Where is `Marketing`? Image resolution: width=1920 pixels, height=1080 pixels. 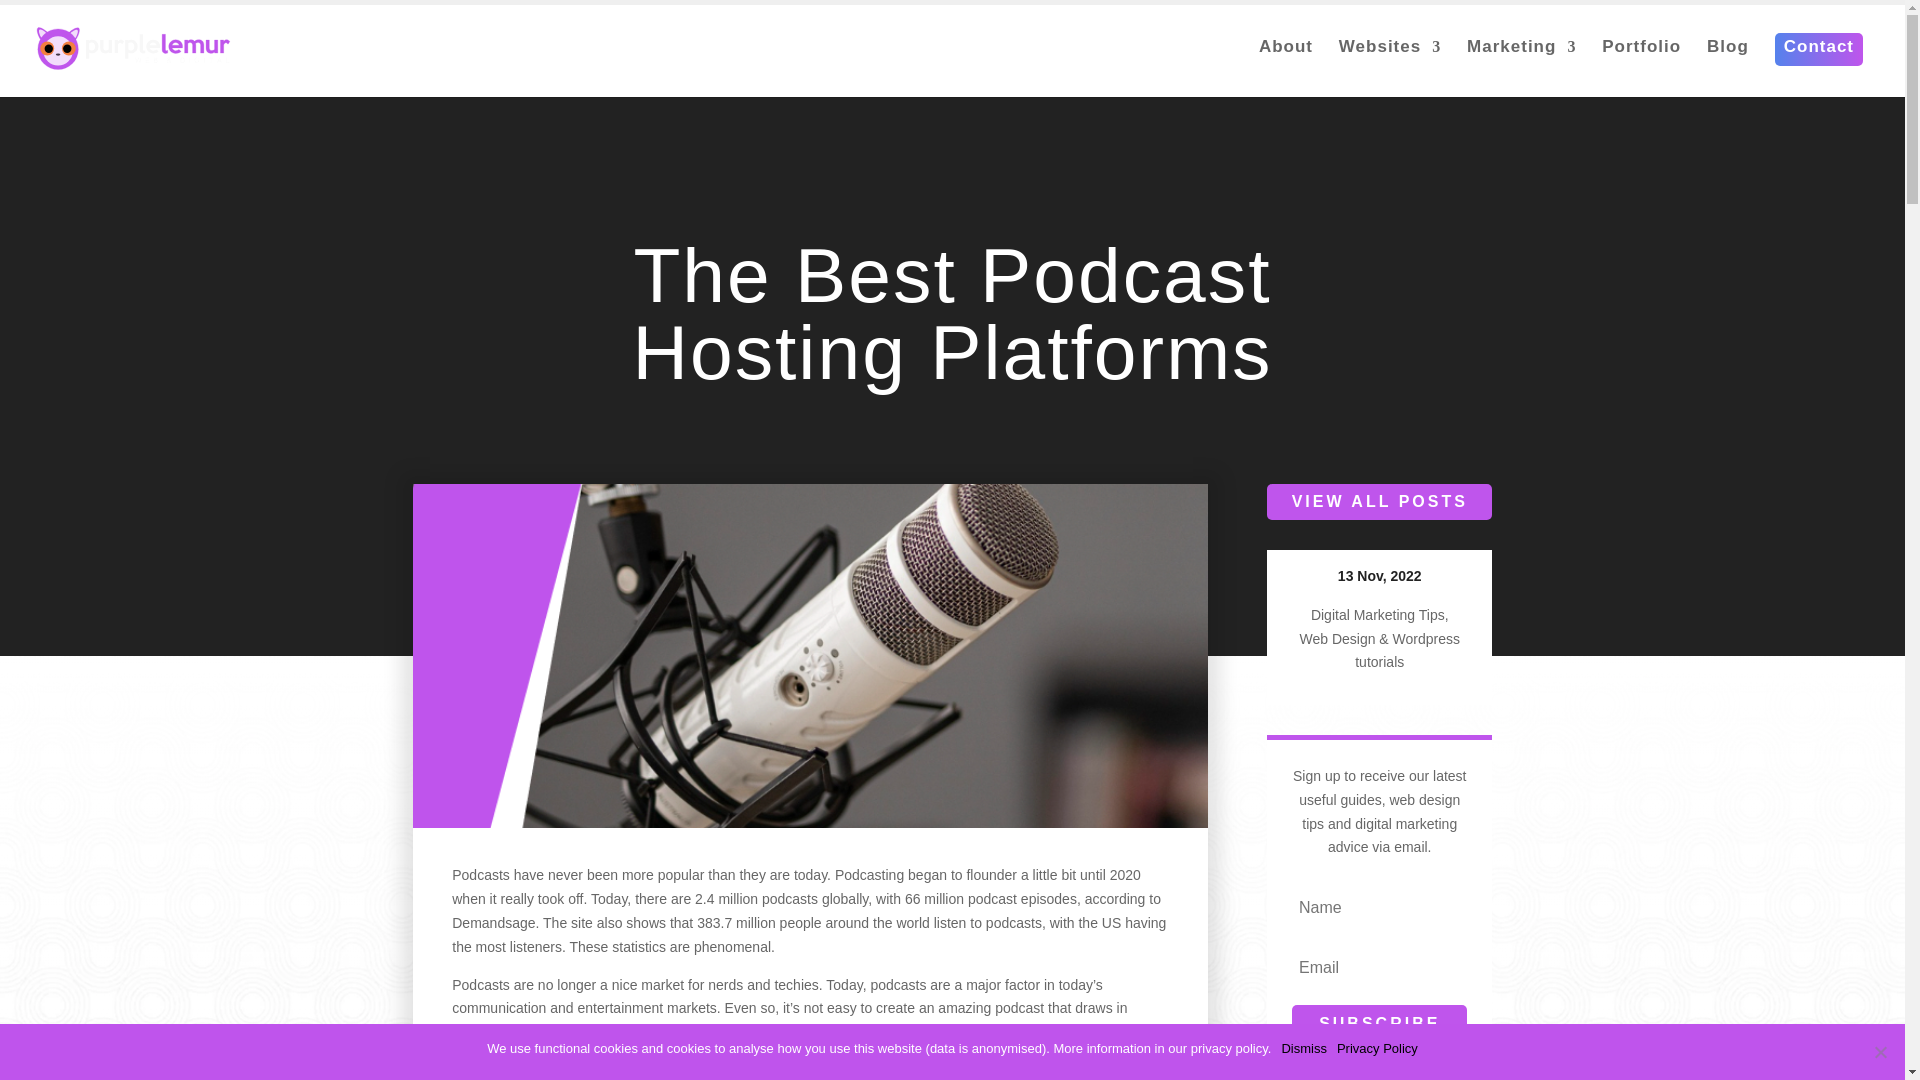
Marketing is located at coordinates (1521, 63).